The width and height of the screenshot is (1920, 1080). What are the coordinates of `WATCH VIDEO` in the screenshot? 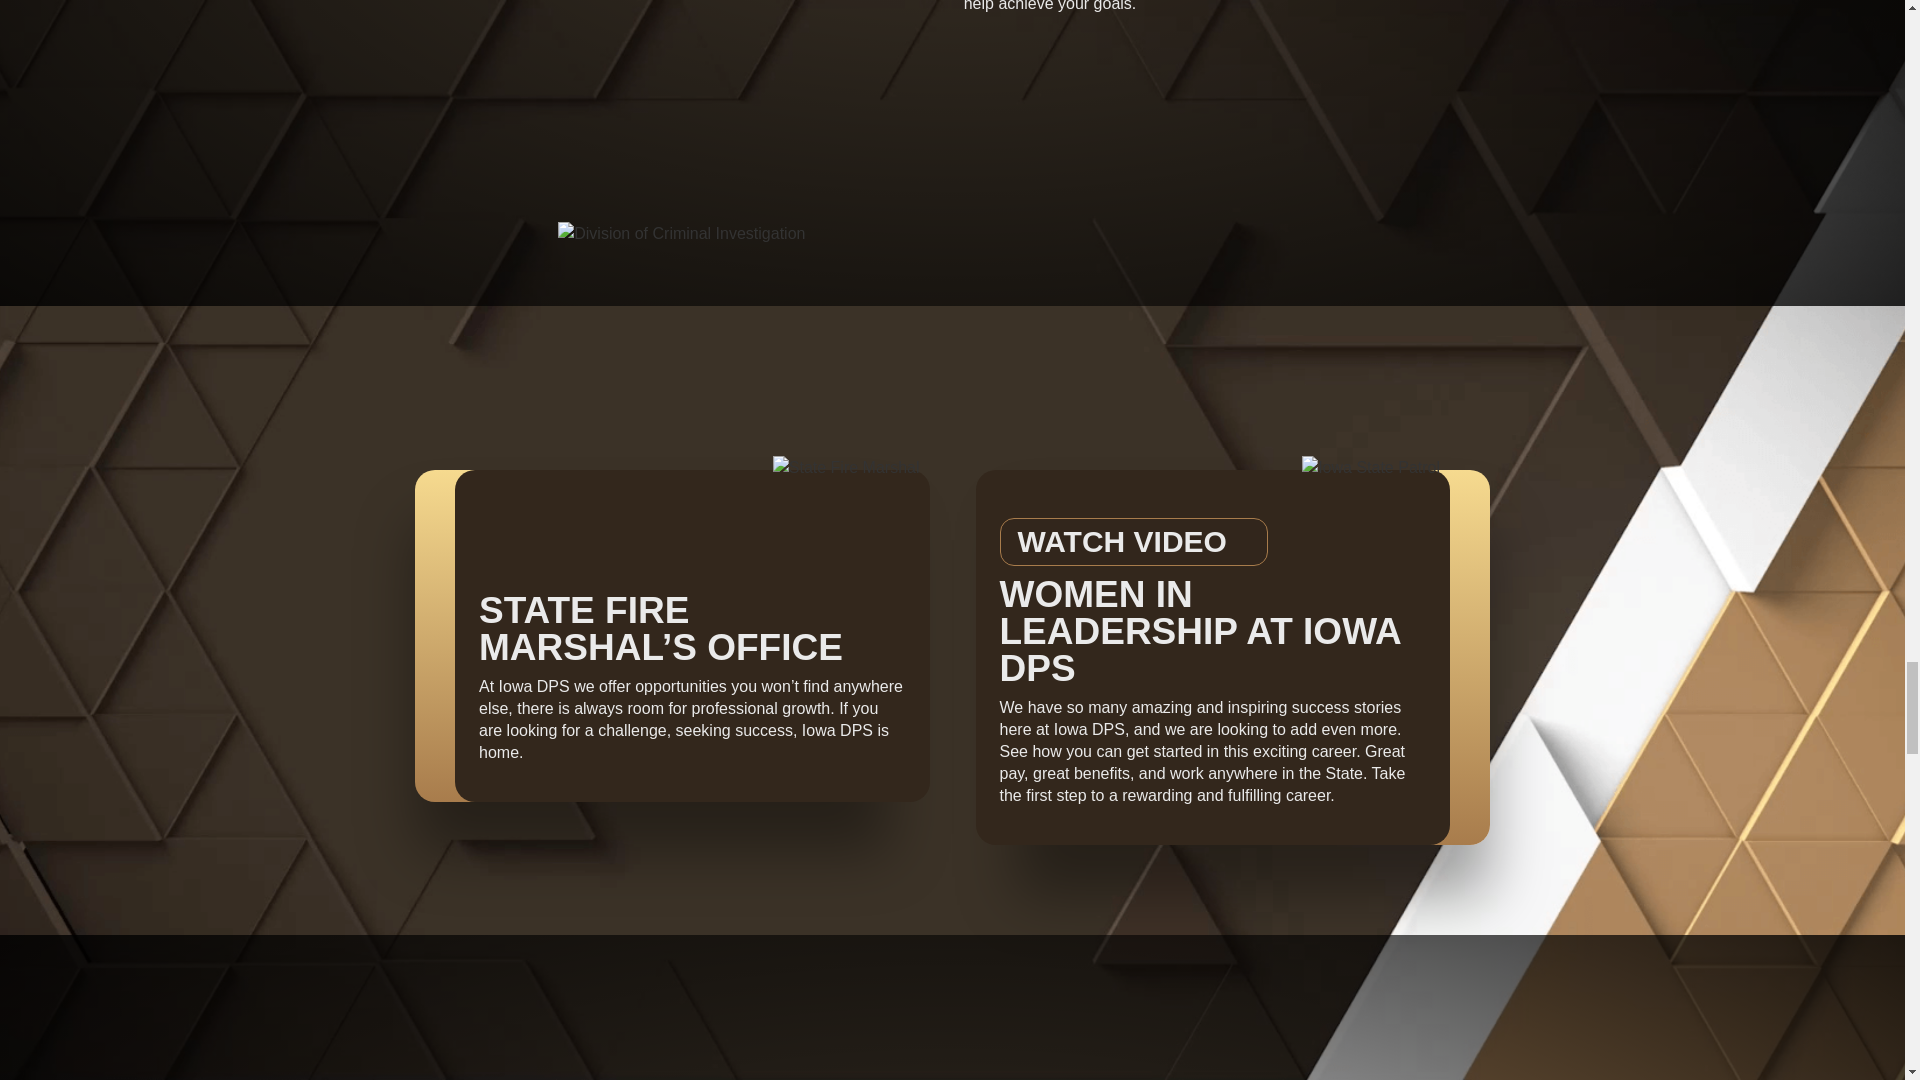 It's located at (1134, 542).